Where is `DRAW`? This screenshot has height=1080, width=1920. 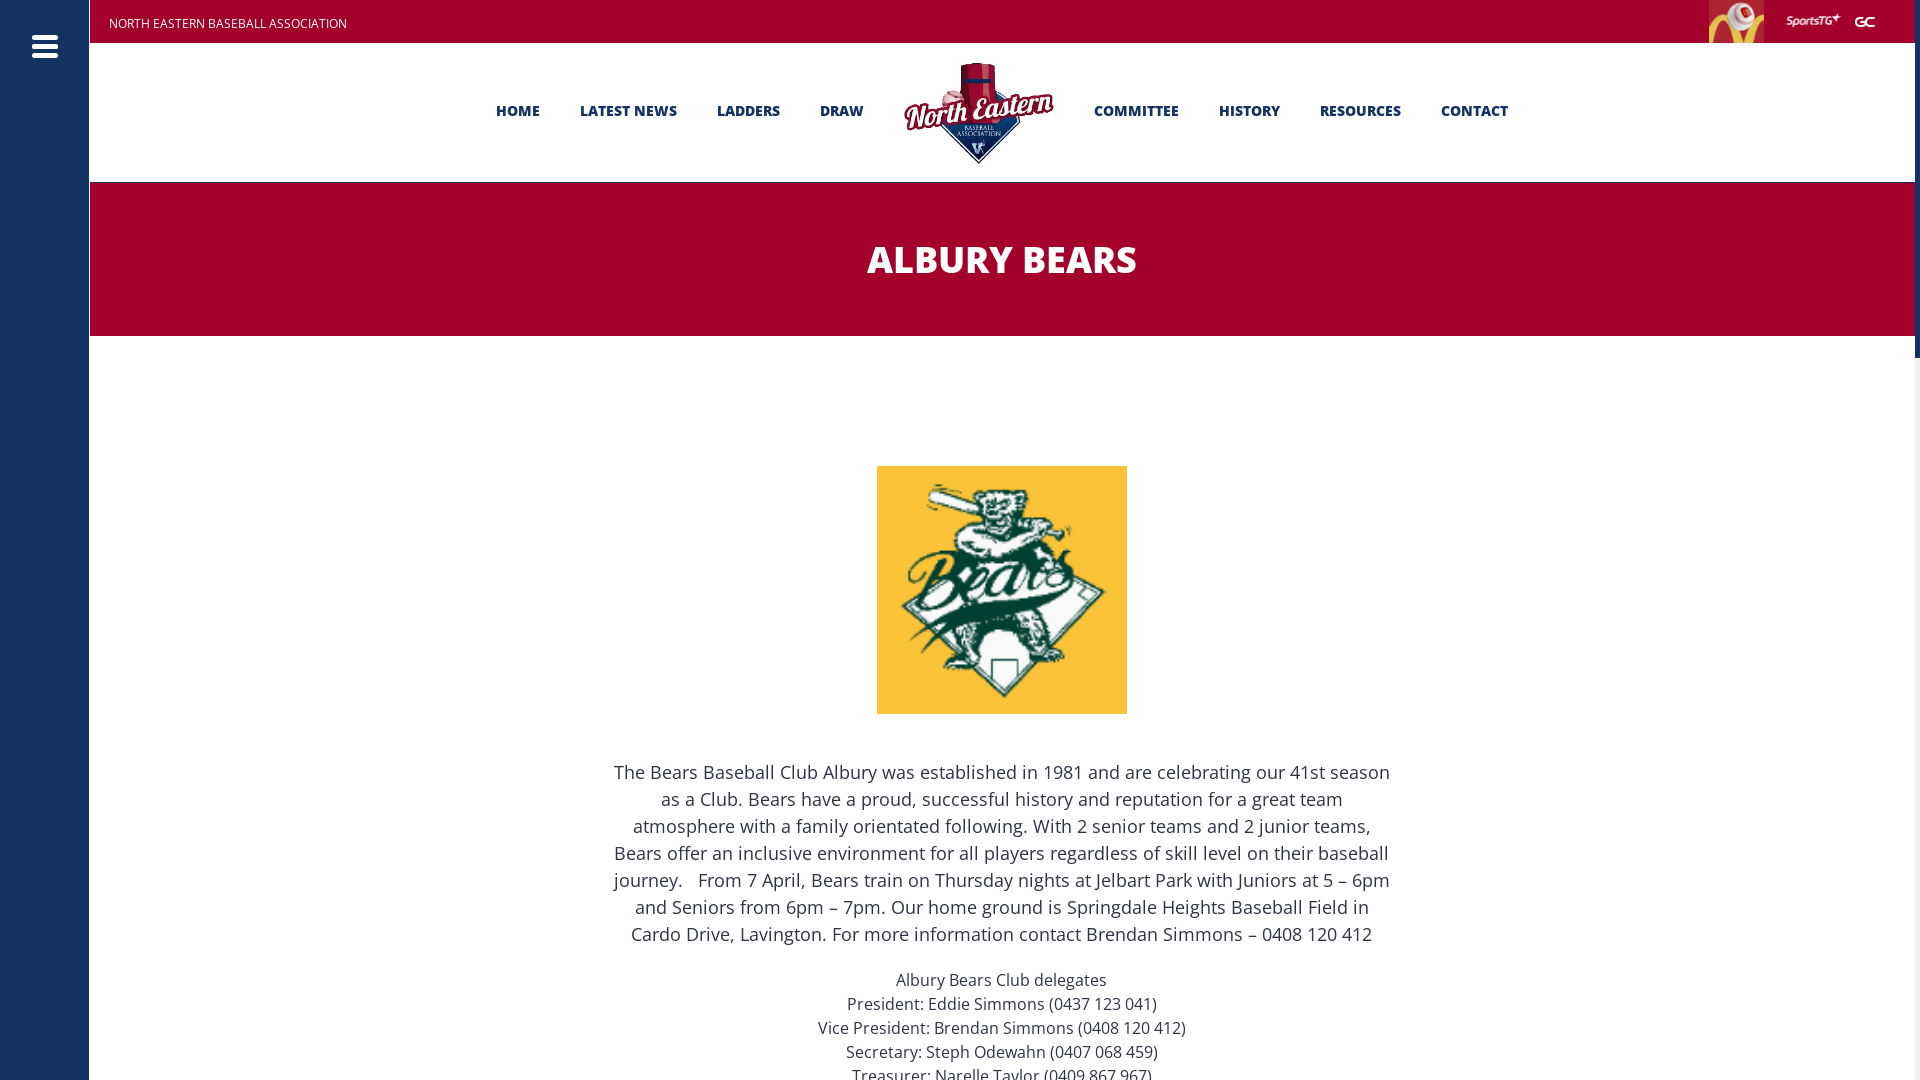 DRAW is located at coordinates (842, 111).